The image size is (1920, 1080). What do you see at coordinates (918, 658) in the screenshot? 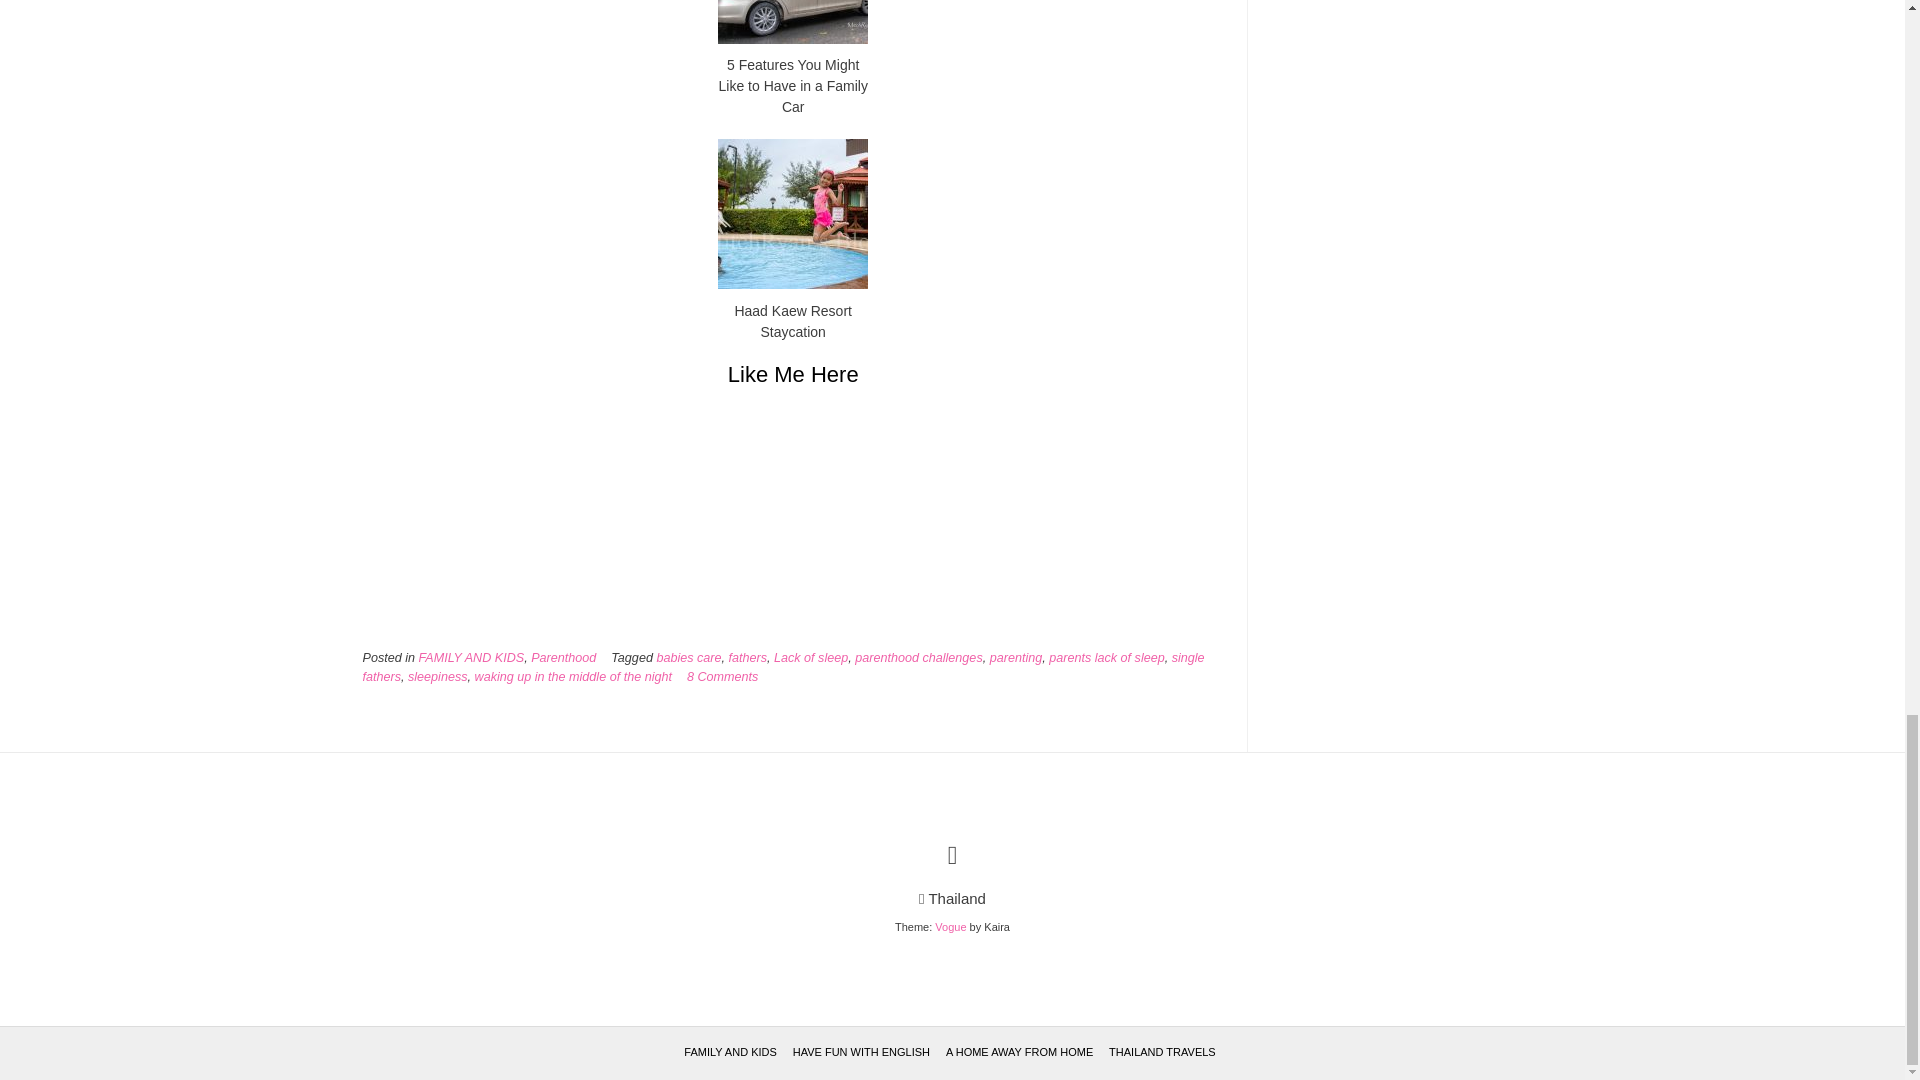
I see `parenthood challenges` at bounding box center [918, 658].